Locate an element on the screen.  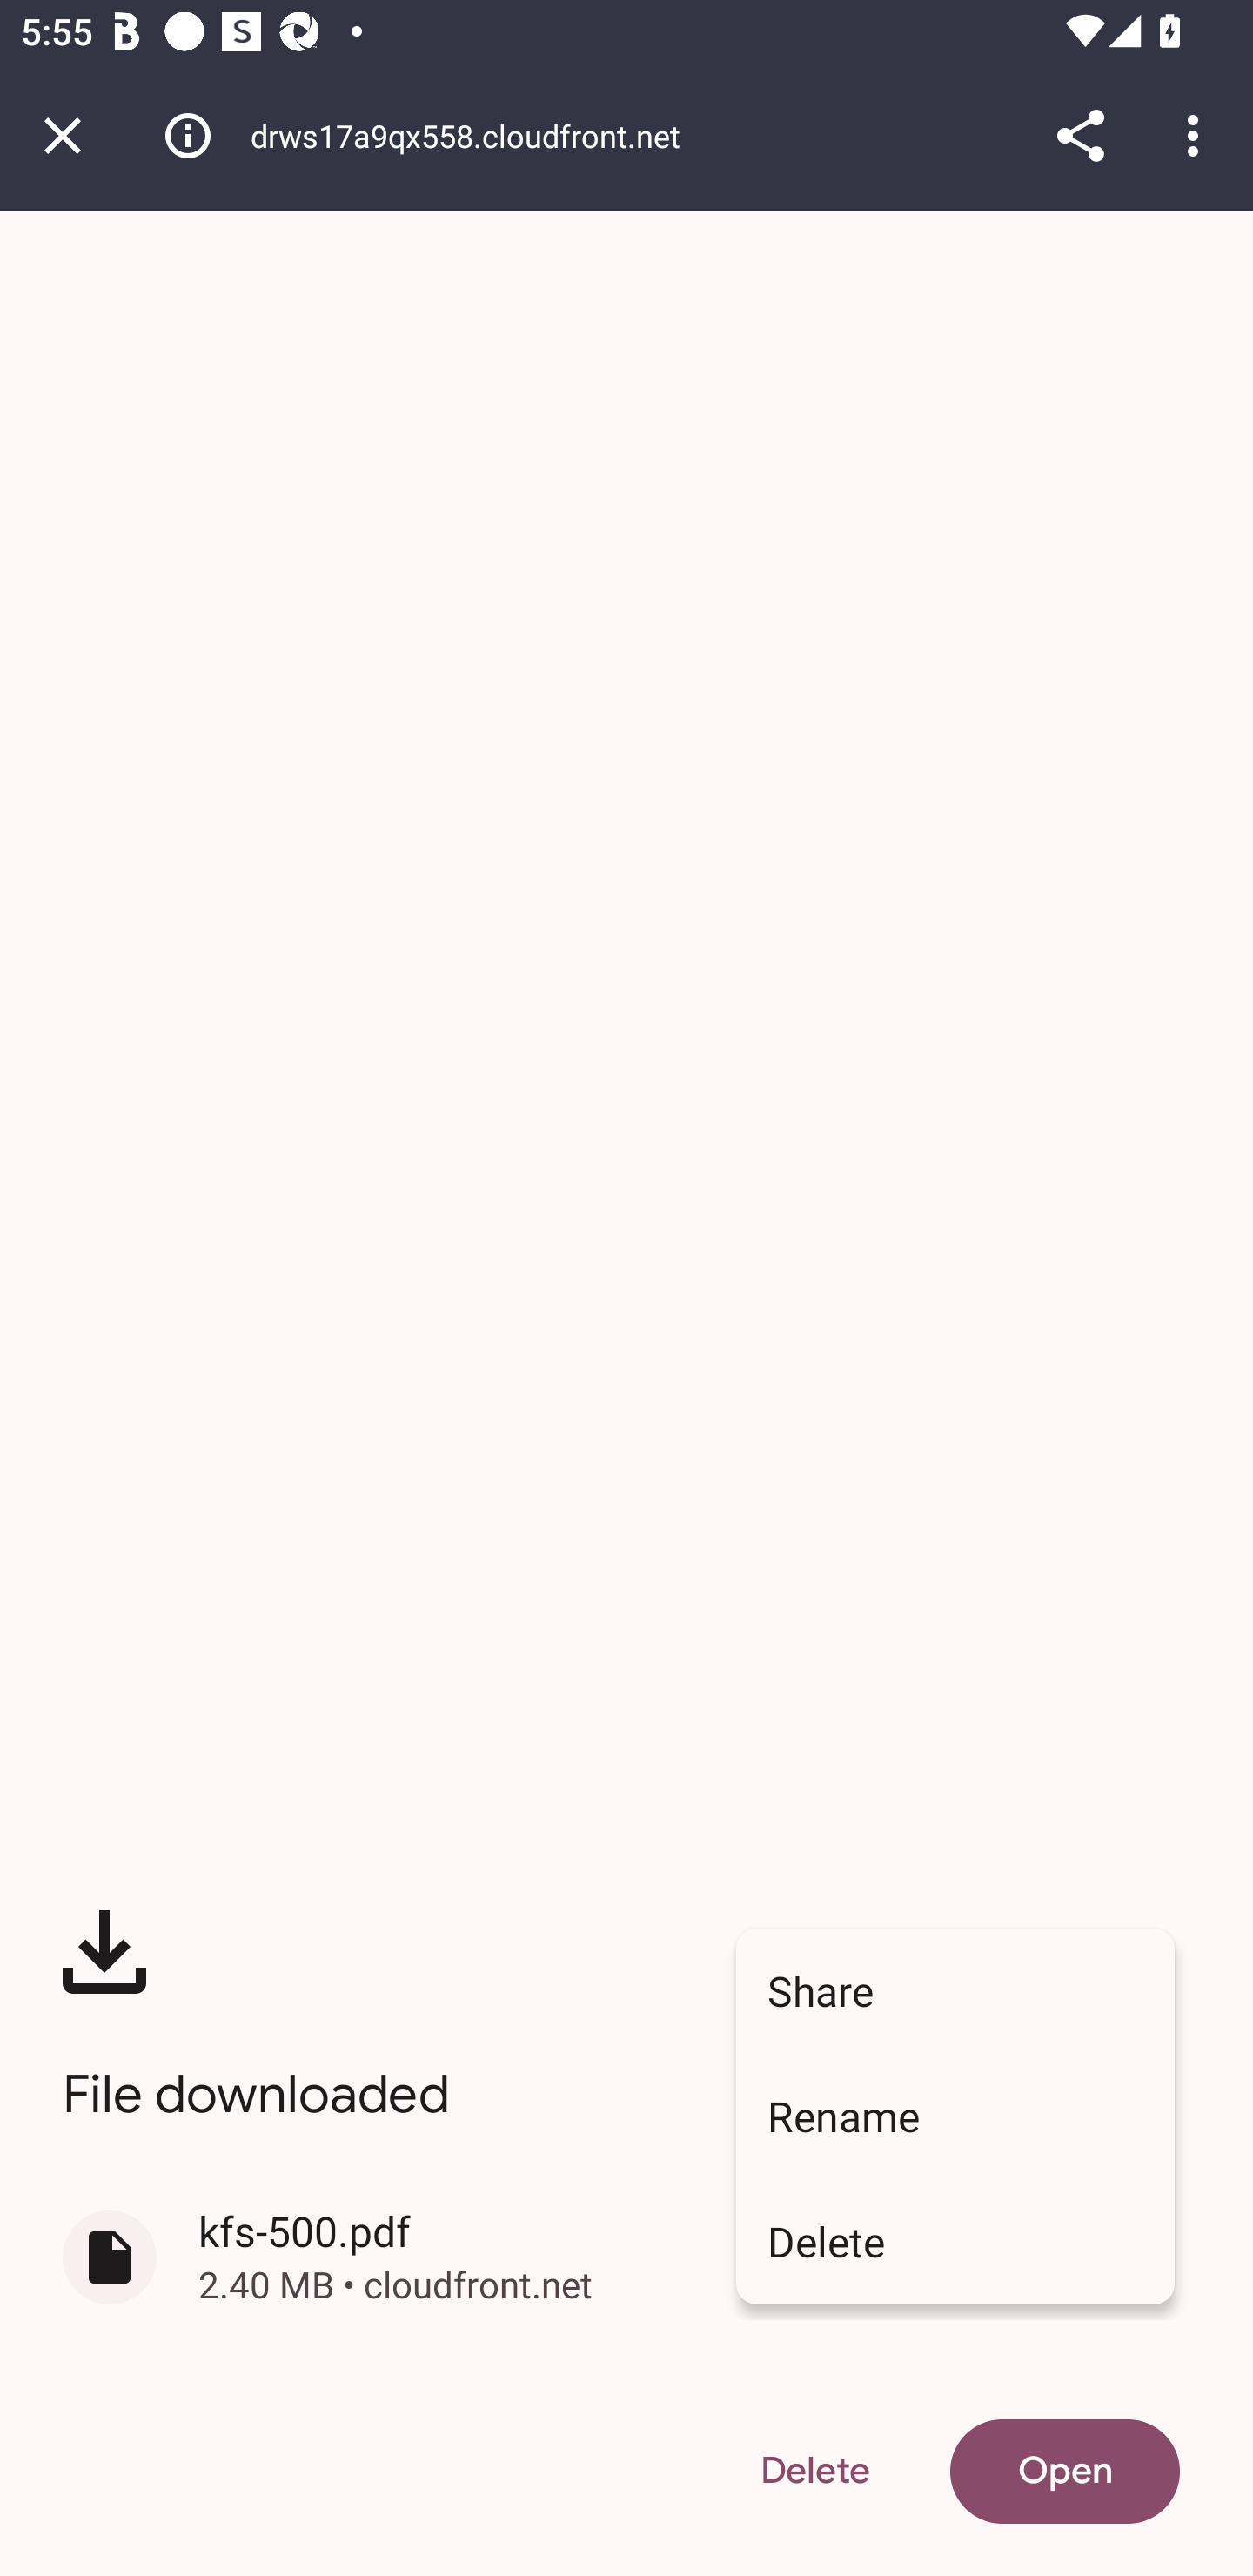
Rename is located at coordinates (955, 2116).